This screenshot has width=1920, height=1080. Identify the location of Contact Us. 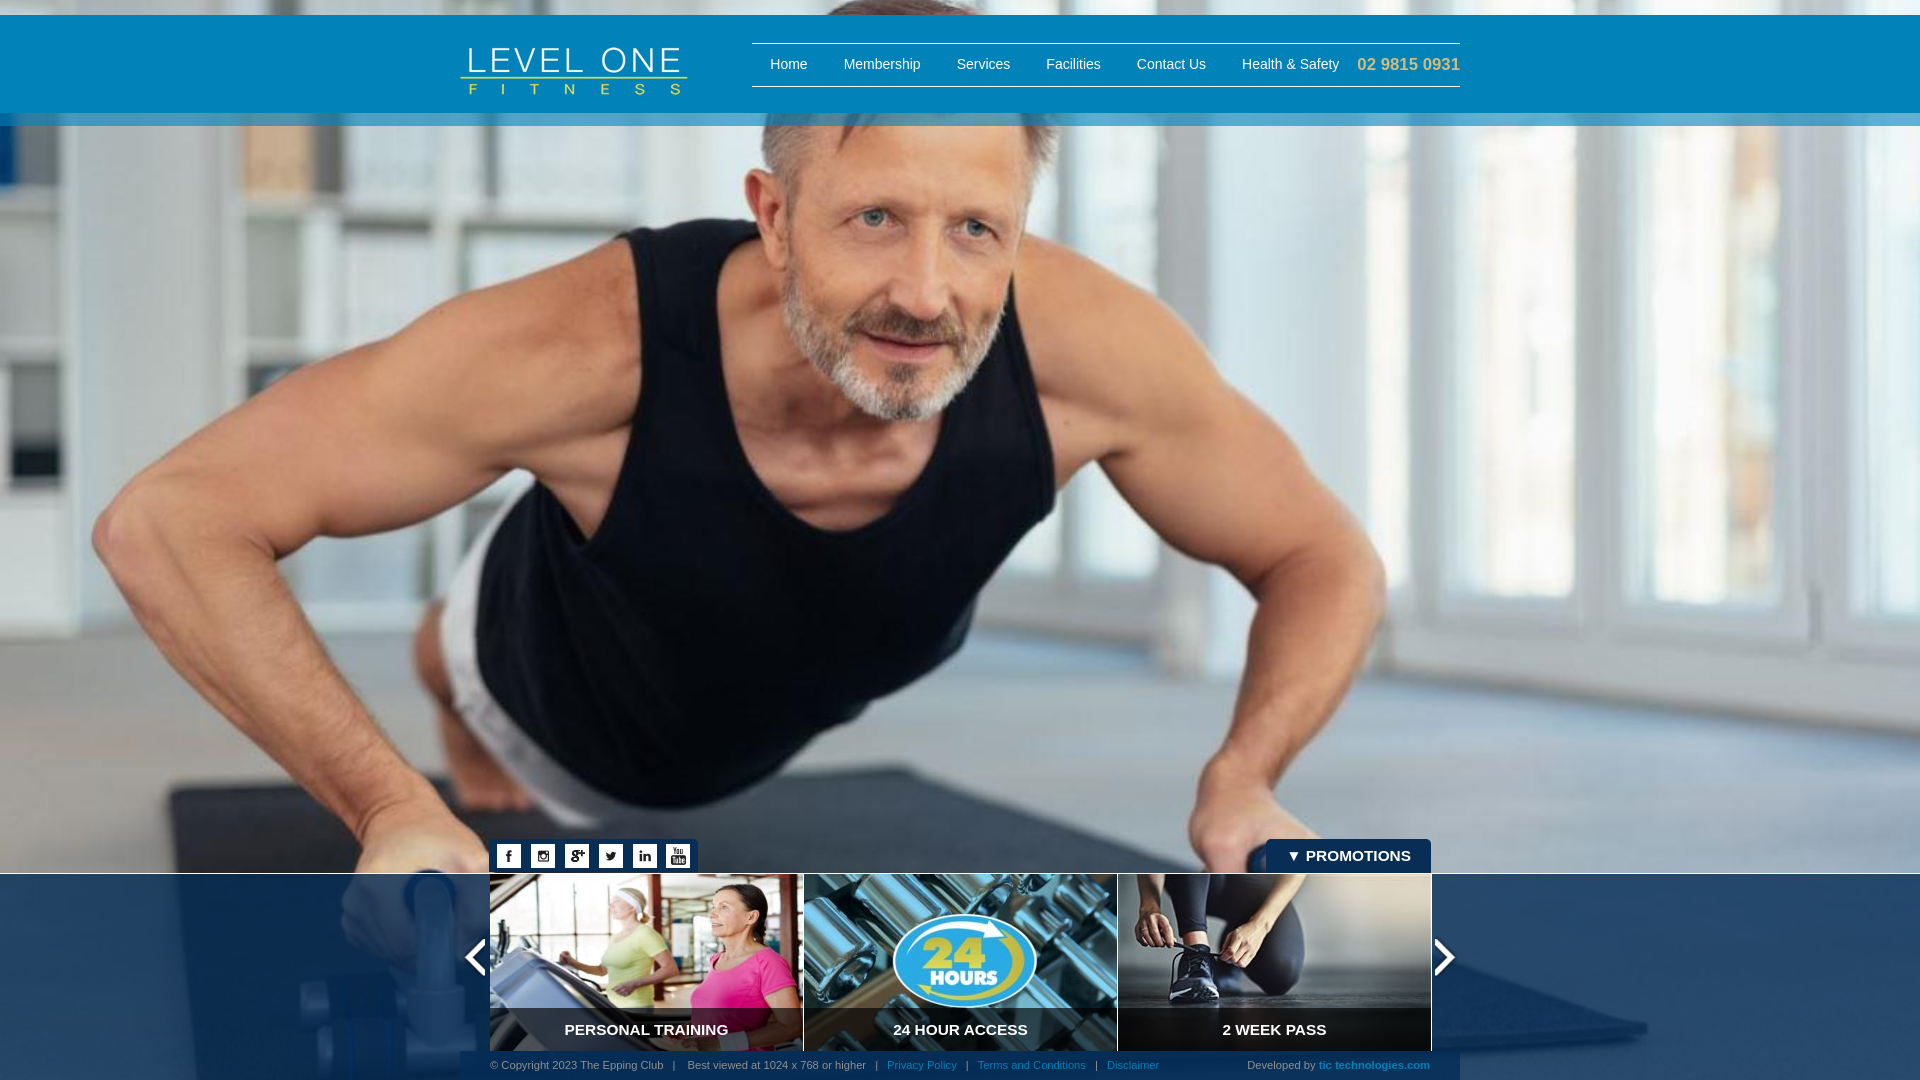
(1172, 65).